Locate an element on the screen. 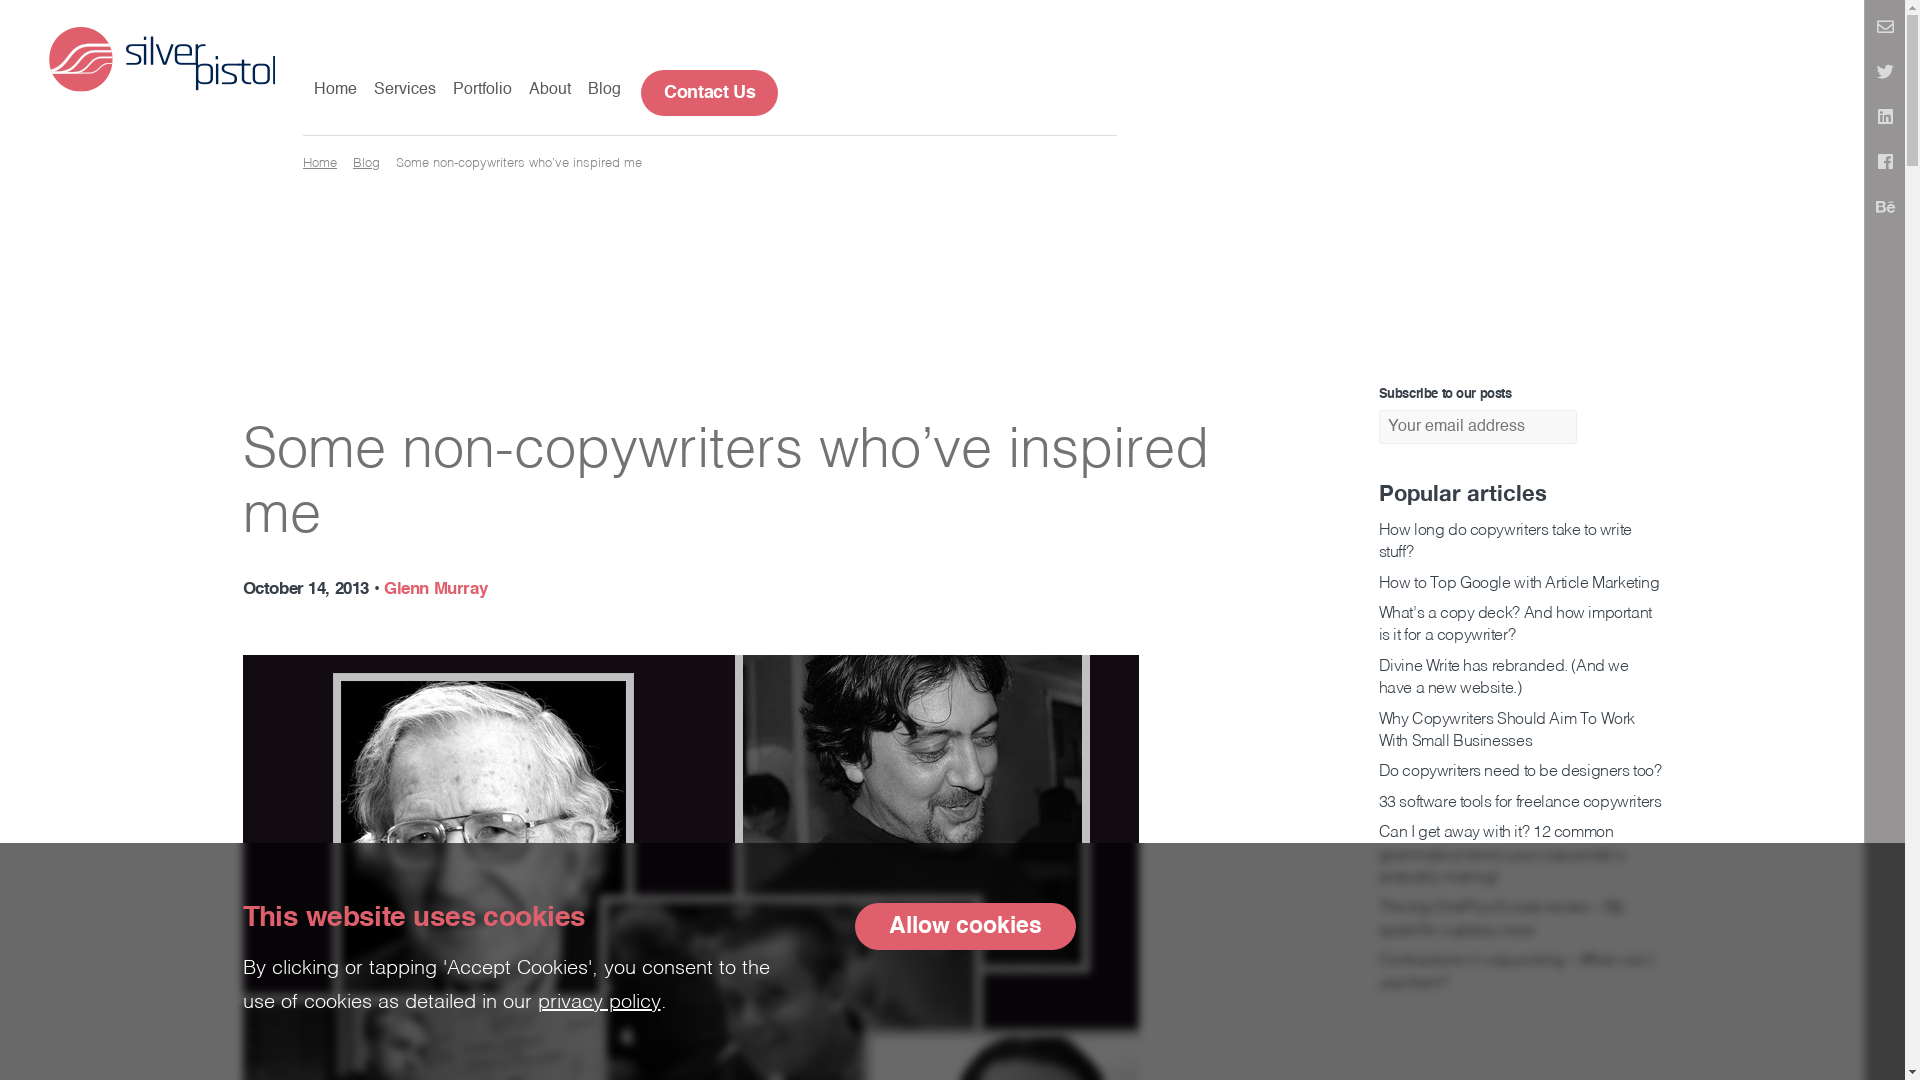 This screenshot has height=1080, width=1920. Portfolio is located at coordinates (482, 91).